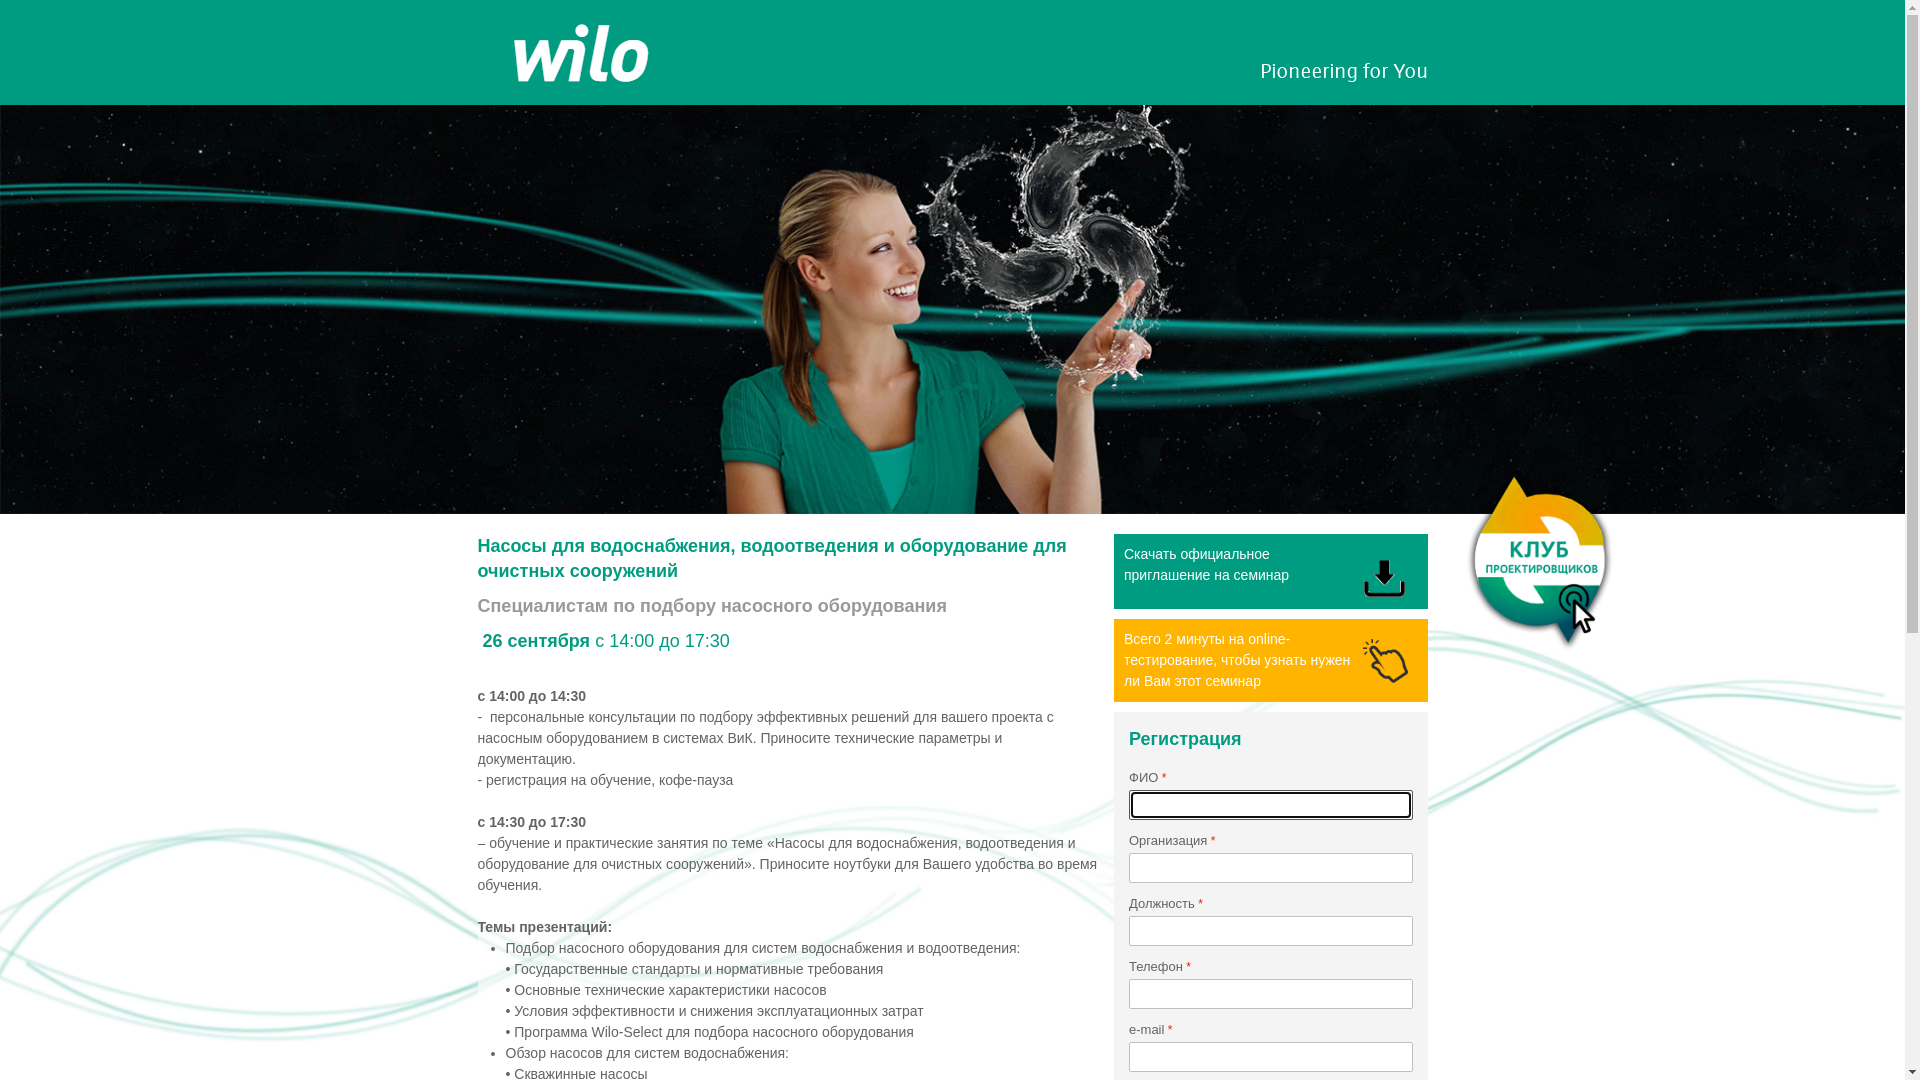  Describe the element at coordinates (1271, 1057) in the screenshot. I see `e-mail` at that location.